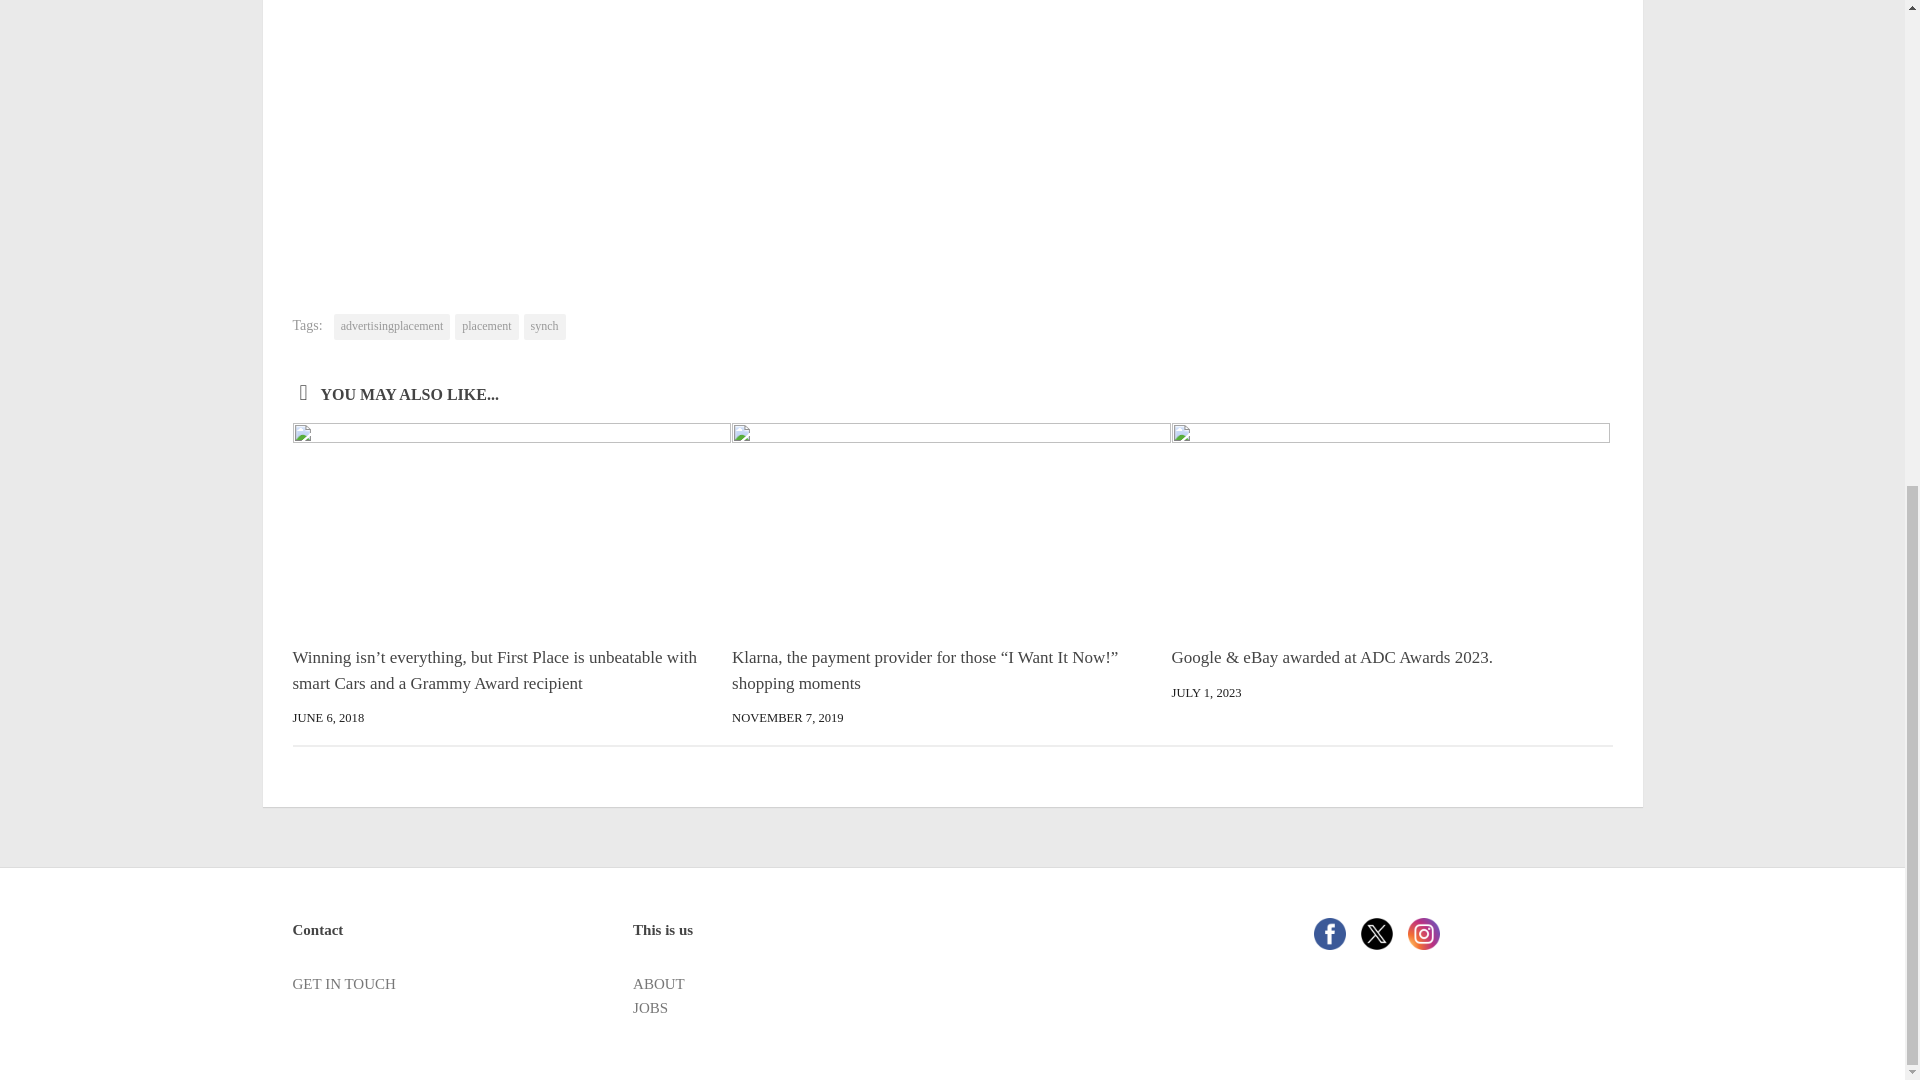 The width and height of the screenshot is (1920, 1080). What do you see at coordinates (343, 984) in the screenshot?
I see `GET IN TOUCH` at bounding box center [343, 984].